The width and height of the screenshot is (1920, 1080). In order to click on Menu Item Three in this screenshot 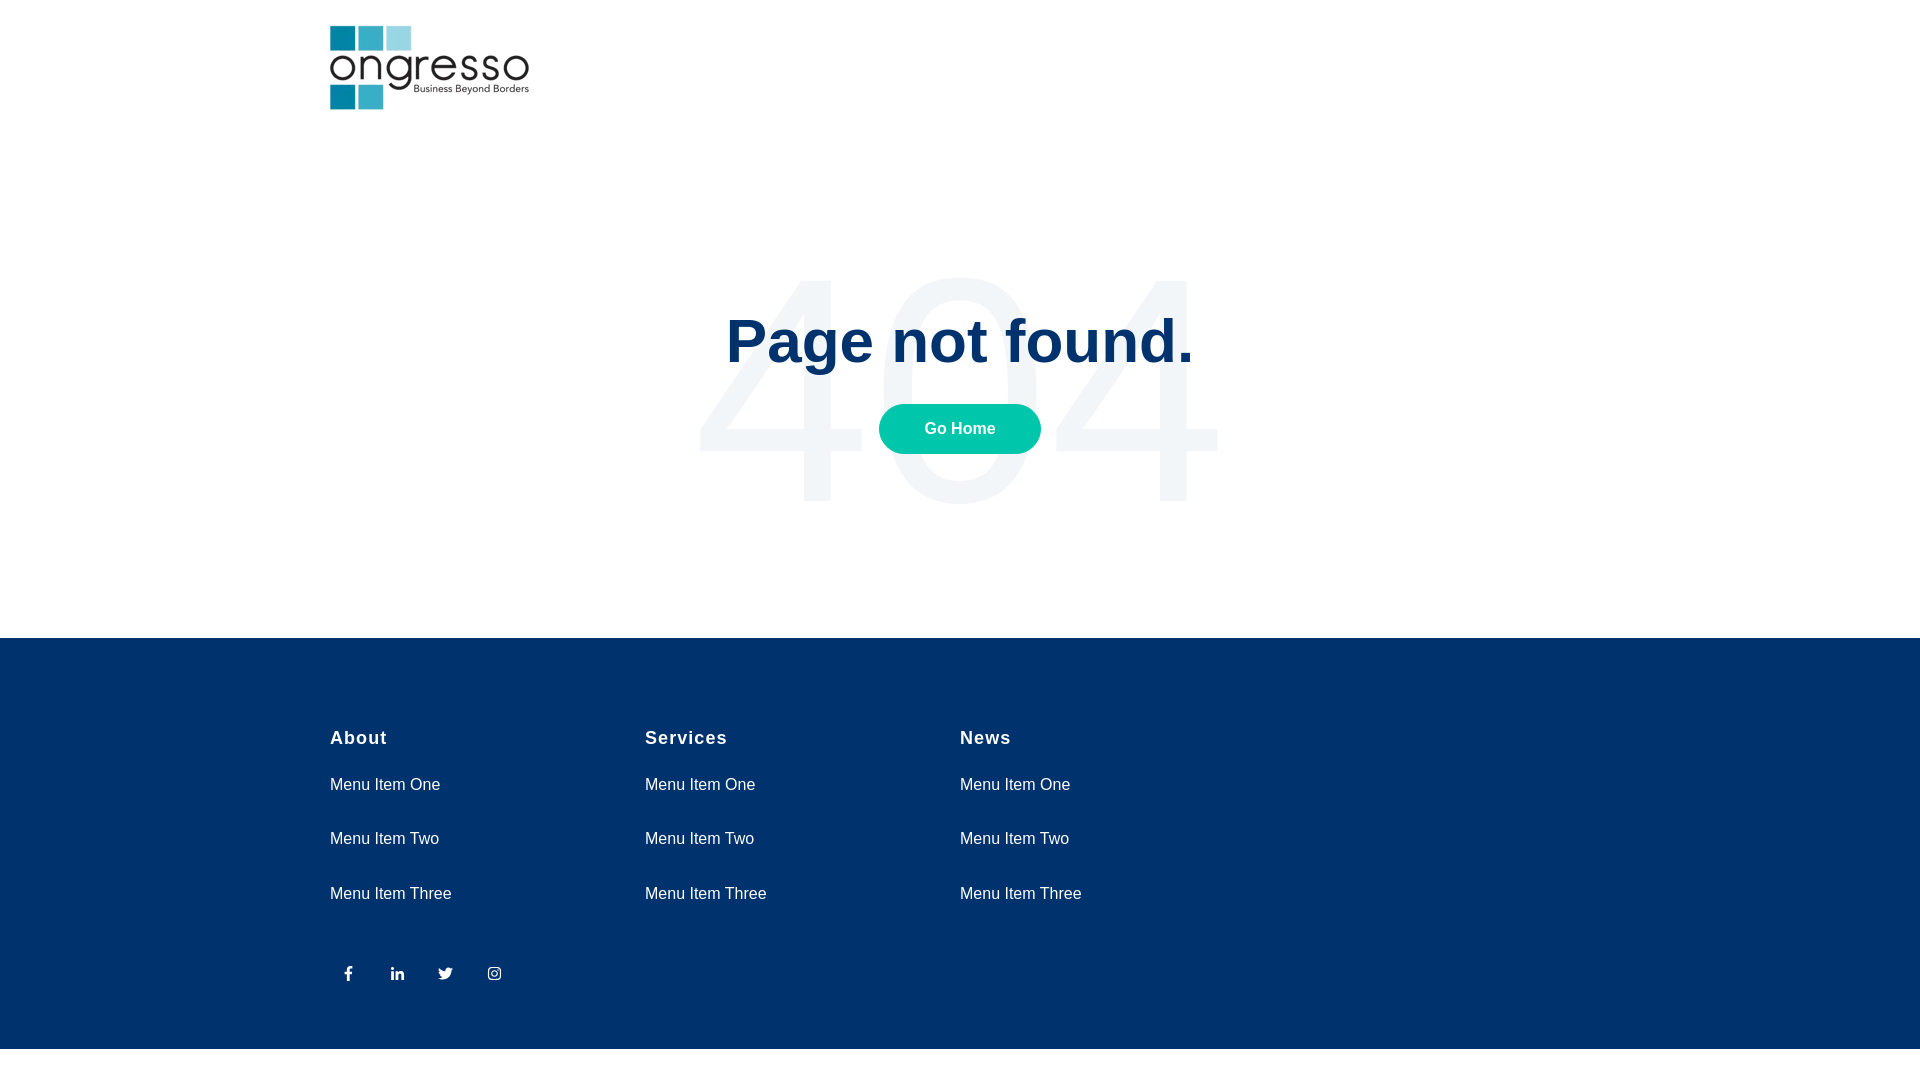, I will do `click(390, 892)`.